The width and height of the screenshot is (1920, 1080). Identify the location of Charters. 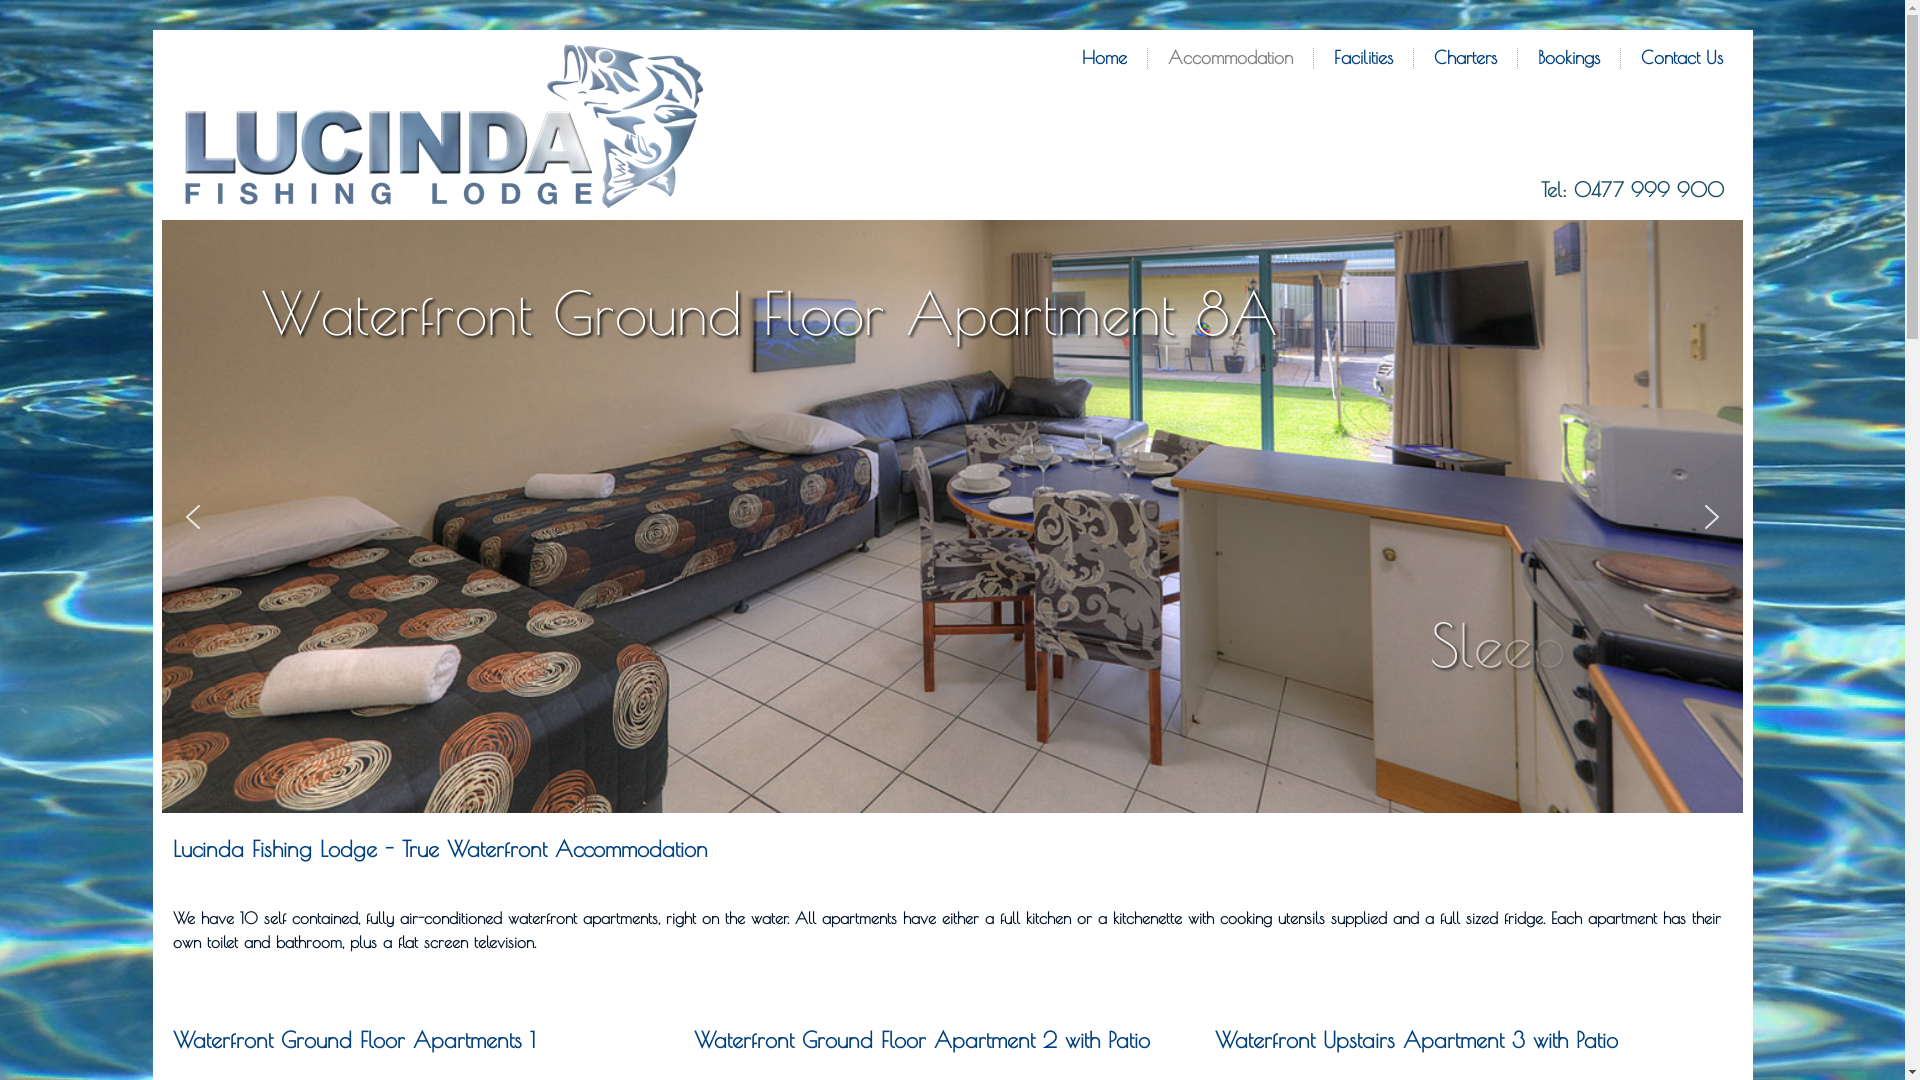
(1464, 58).